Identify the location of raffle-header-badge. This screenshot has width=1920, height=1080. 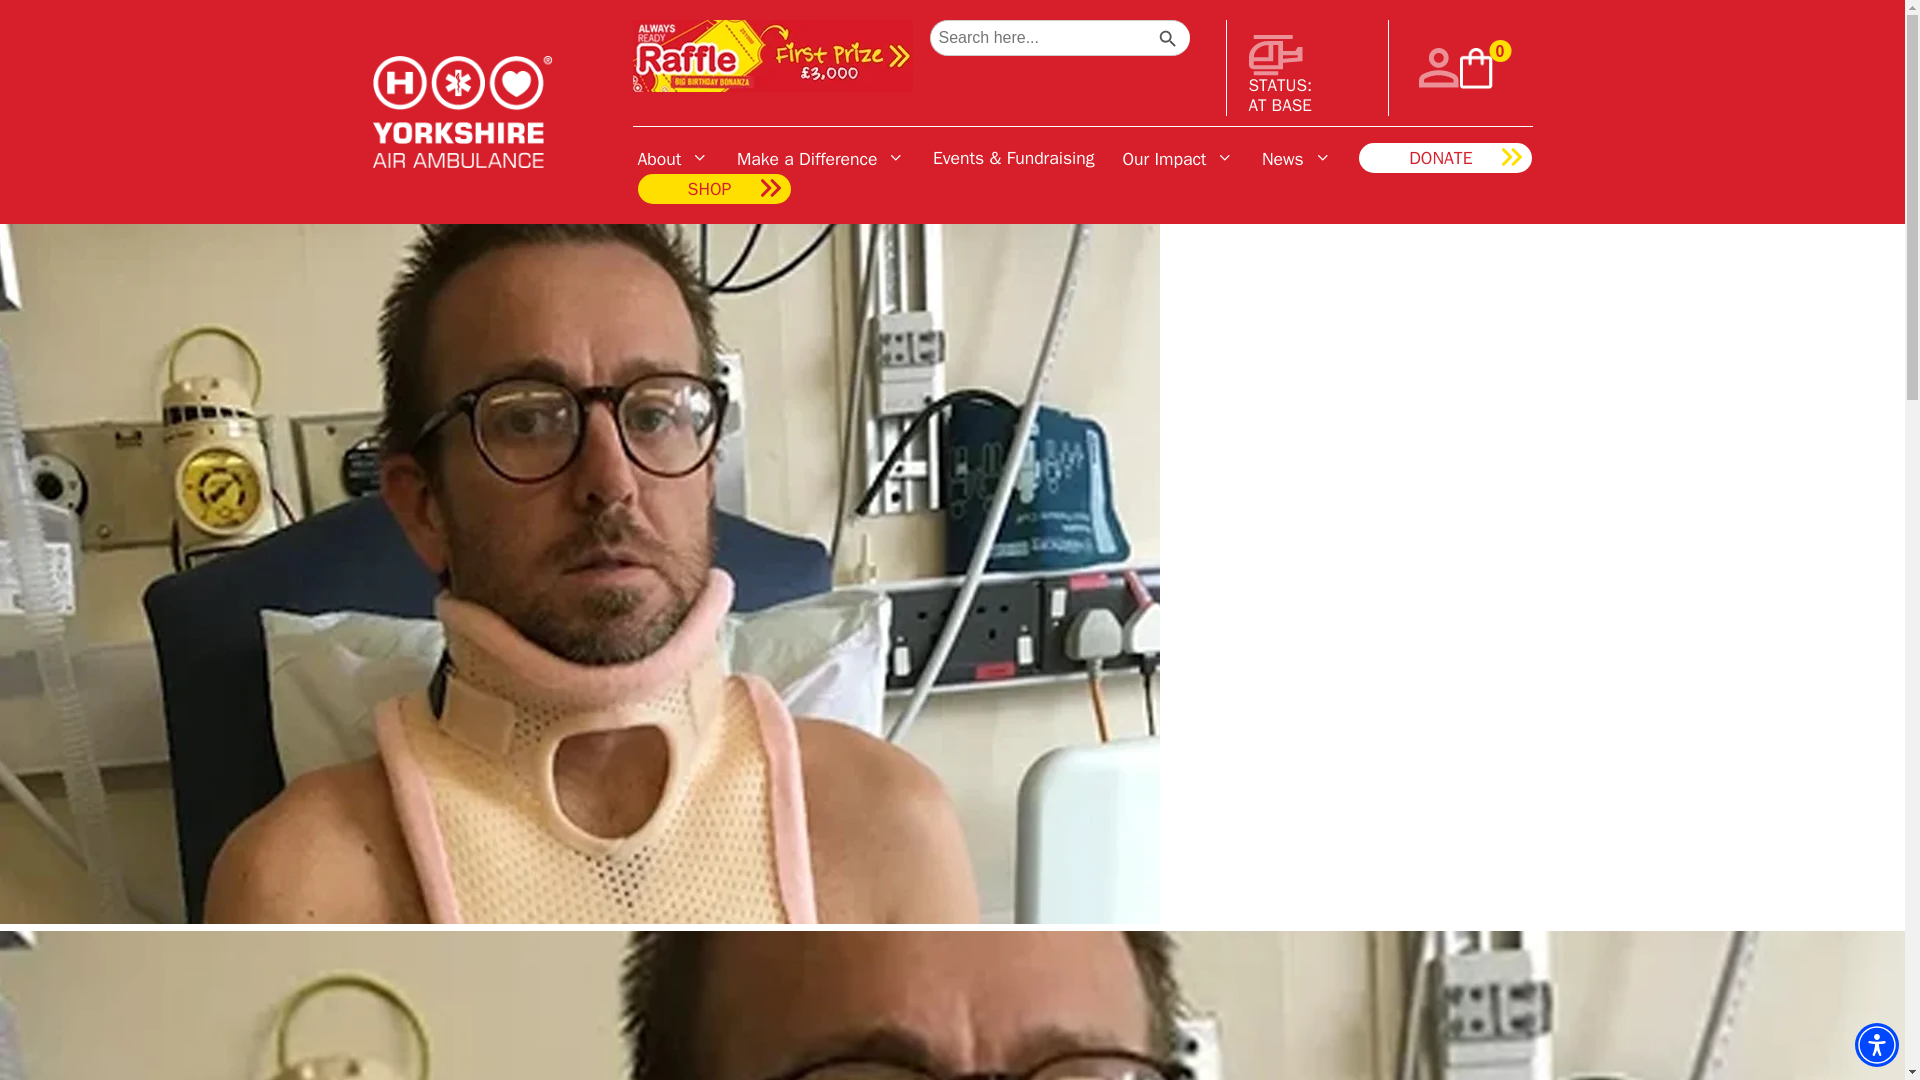
(772, 56).